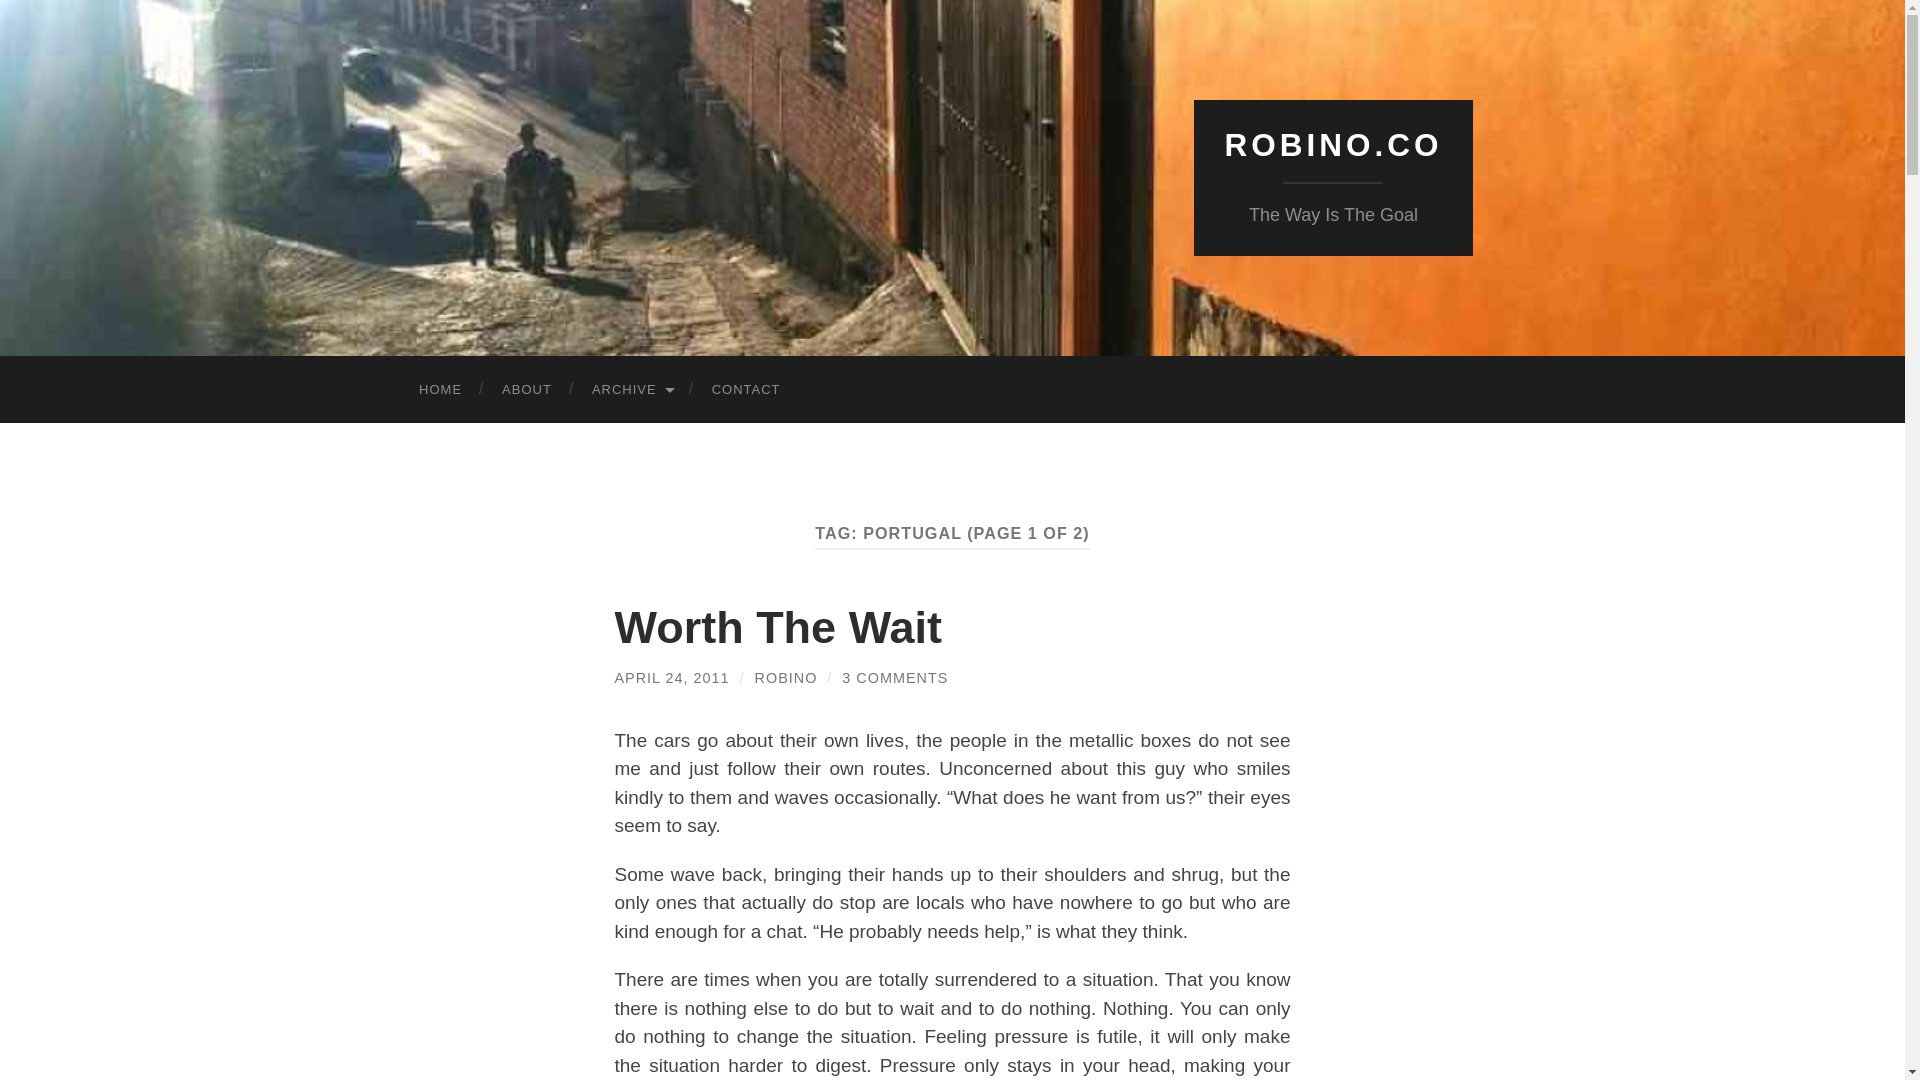 The image size is (1920, 1080). I want to click on 3 COMMENTS, so click(895, 677).